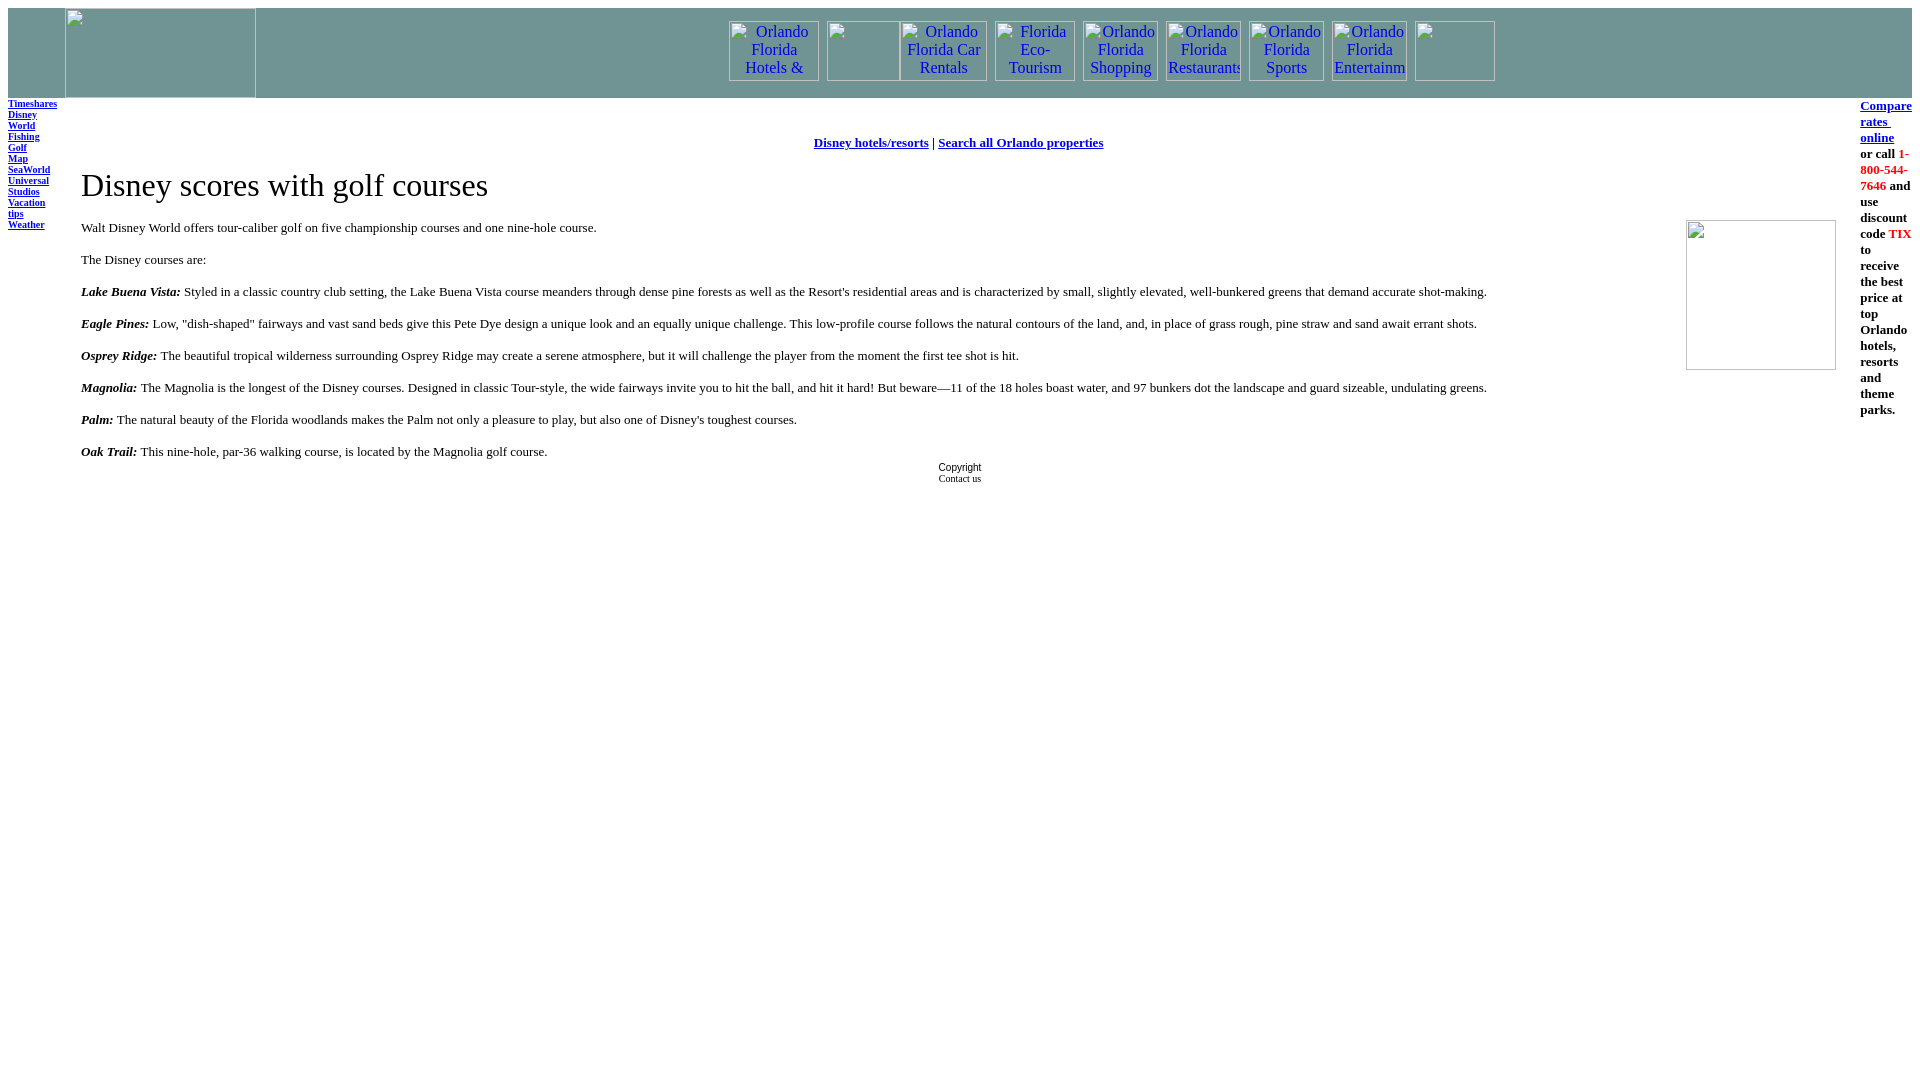 The width and height of the screenshot is (1920, 1080). Describe the element at coordinates (16, 147) in the screenshot. I see `Golf` at that location.